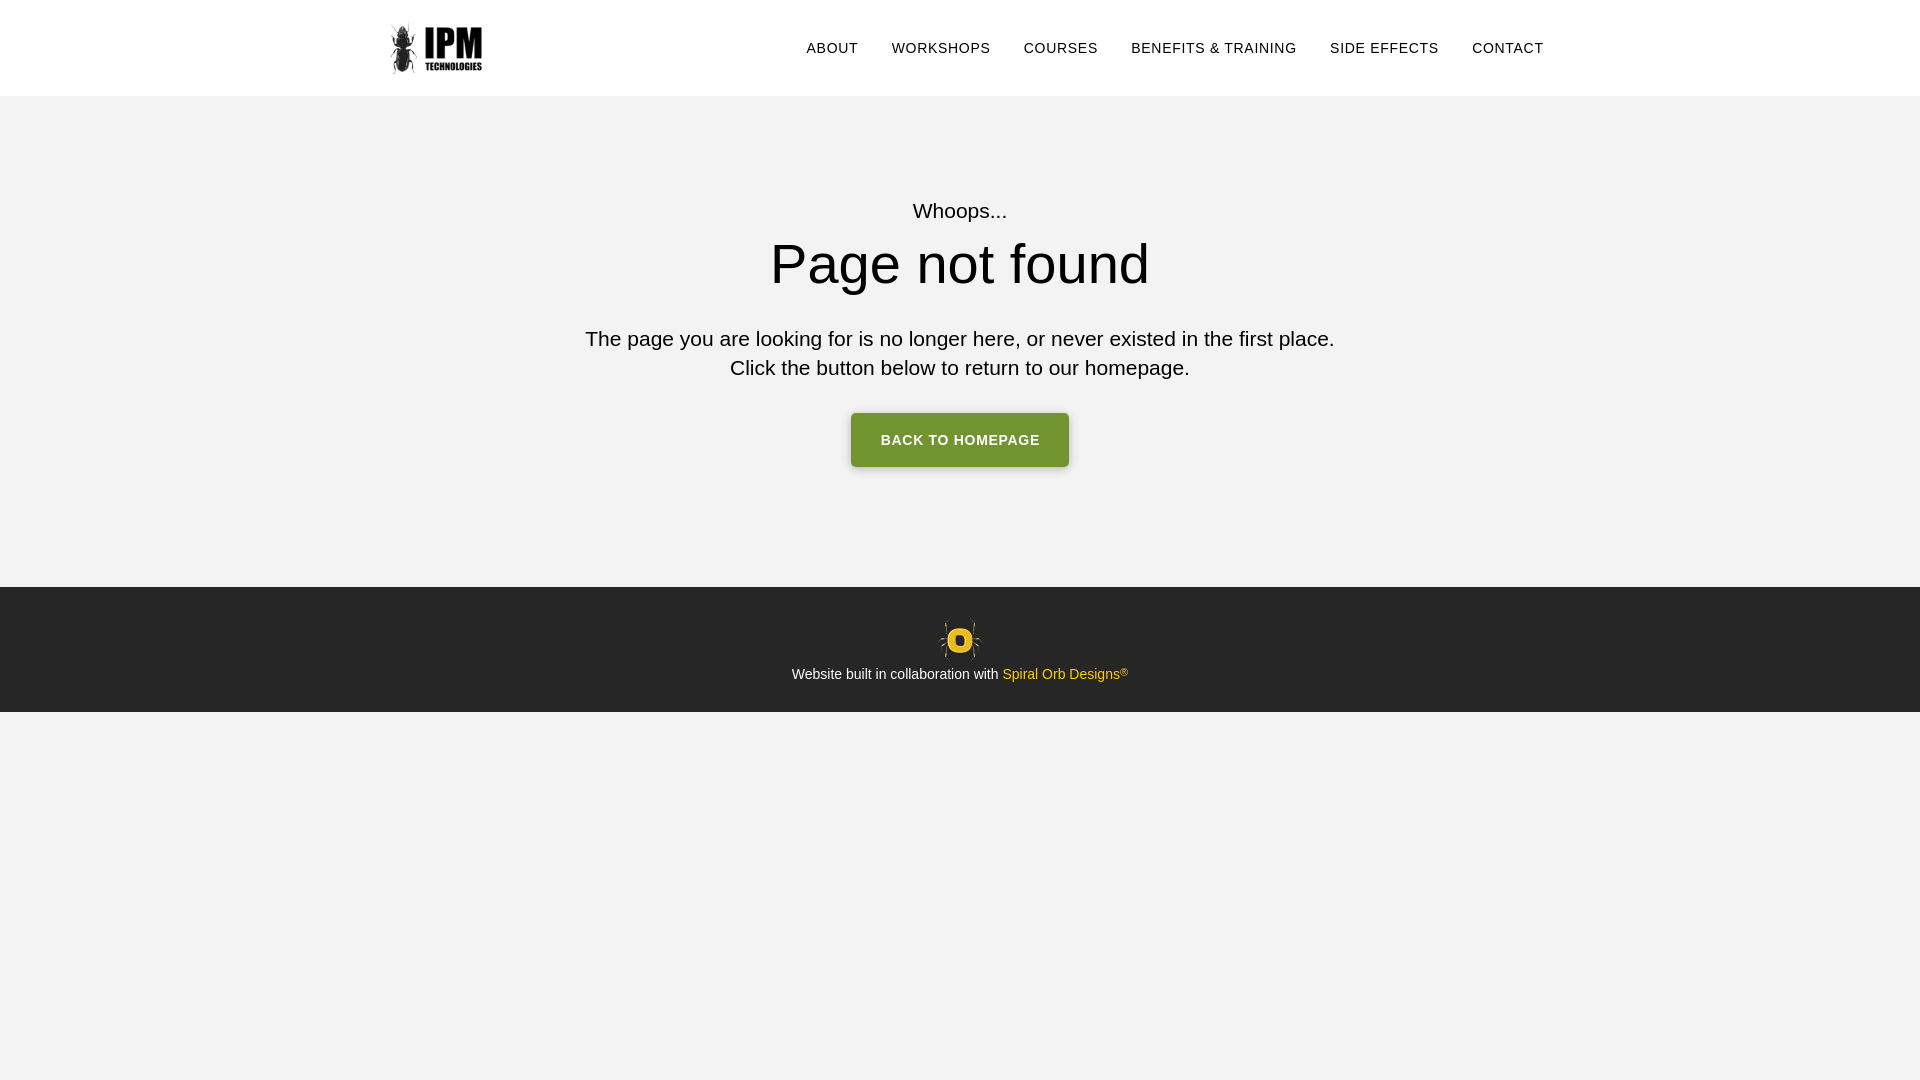  What do you see at coordinates (1060, 48) in the screenshot?
I see `COURSES` at bounding box center [1060, 48].